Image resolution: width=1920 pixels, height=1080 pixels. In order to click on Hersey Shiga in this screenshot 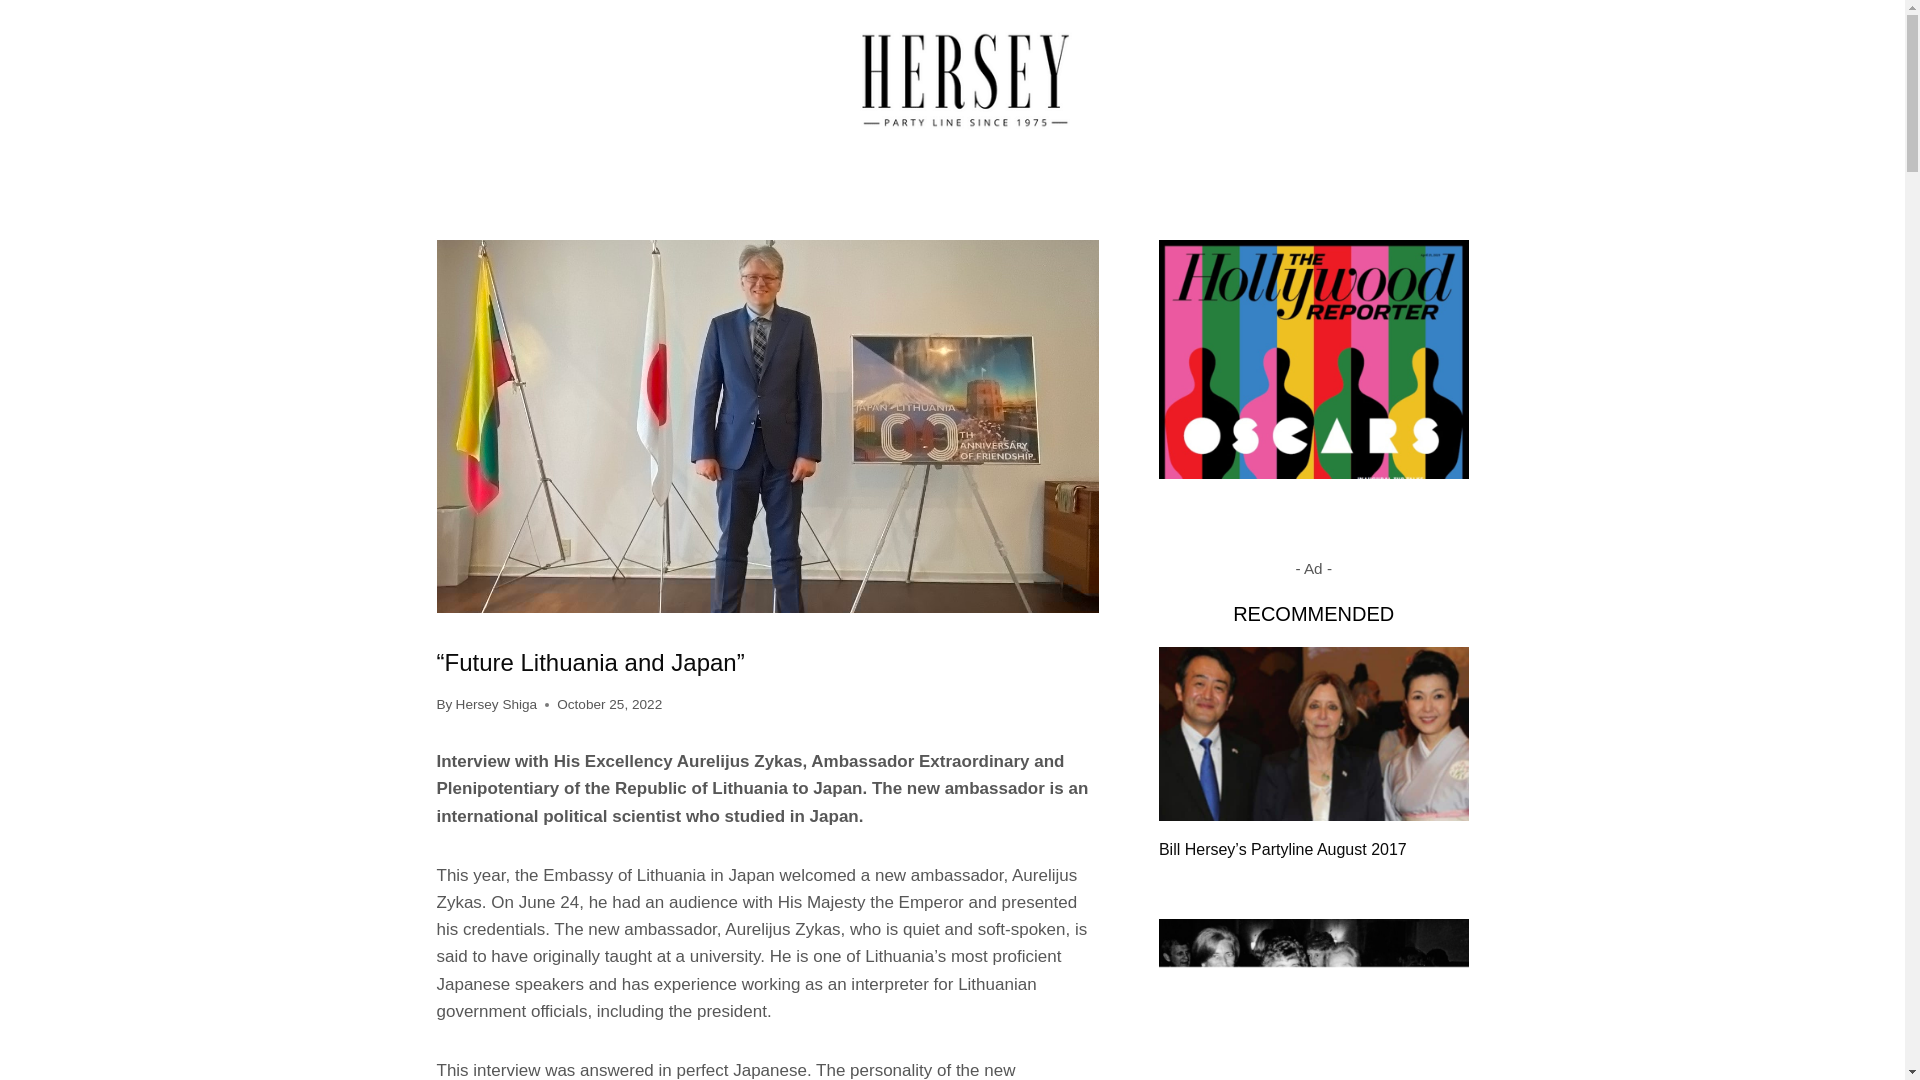, I will do `click(496, 704)`.